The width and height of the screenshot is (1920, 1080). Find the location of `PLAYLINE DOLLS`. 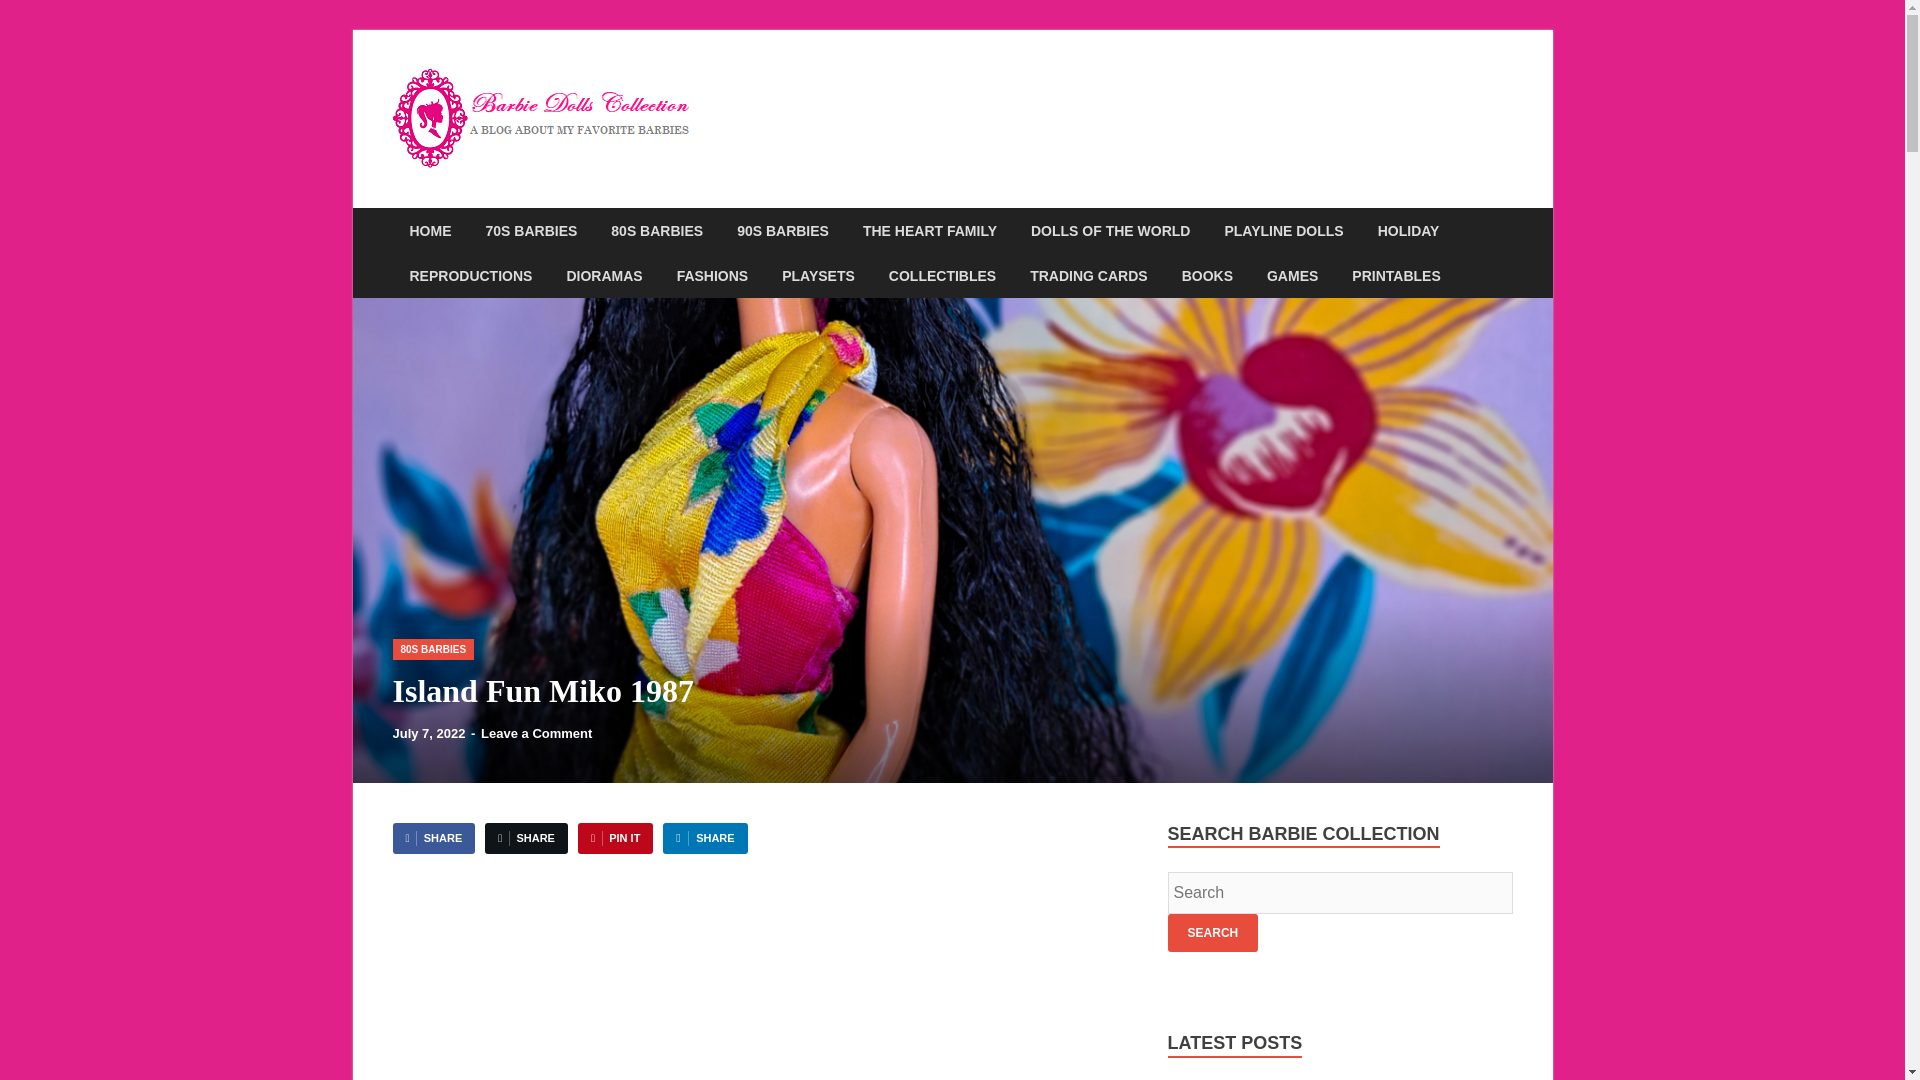

PLAYLINE DOLLS is located at coordinates (1283, 230).